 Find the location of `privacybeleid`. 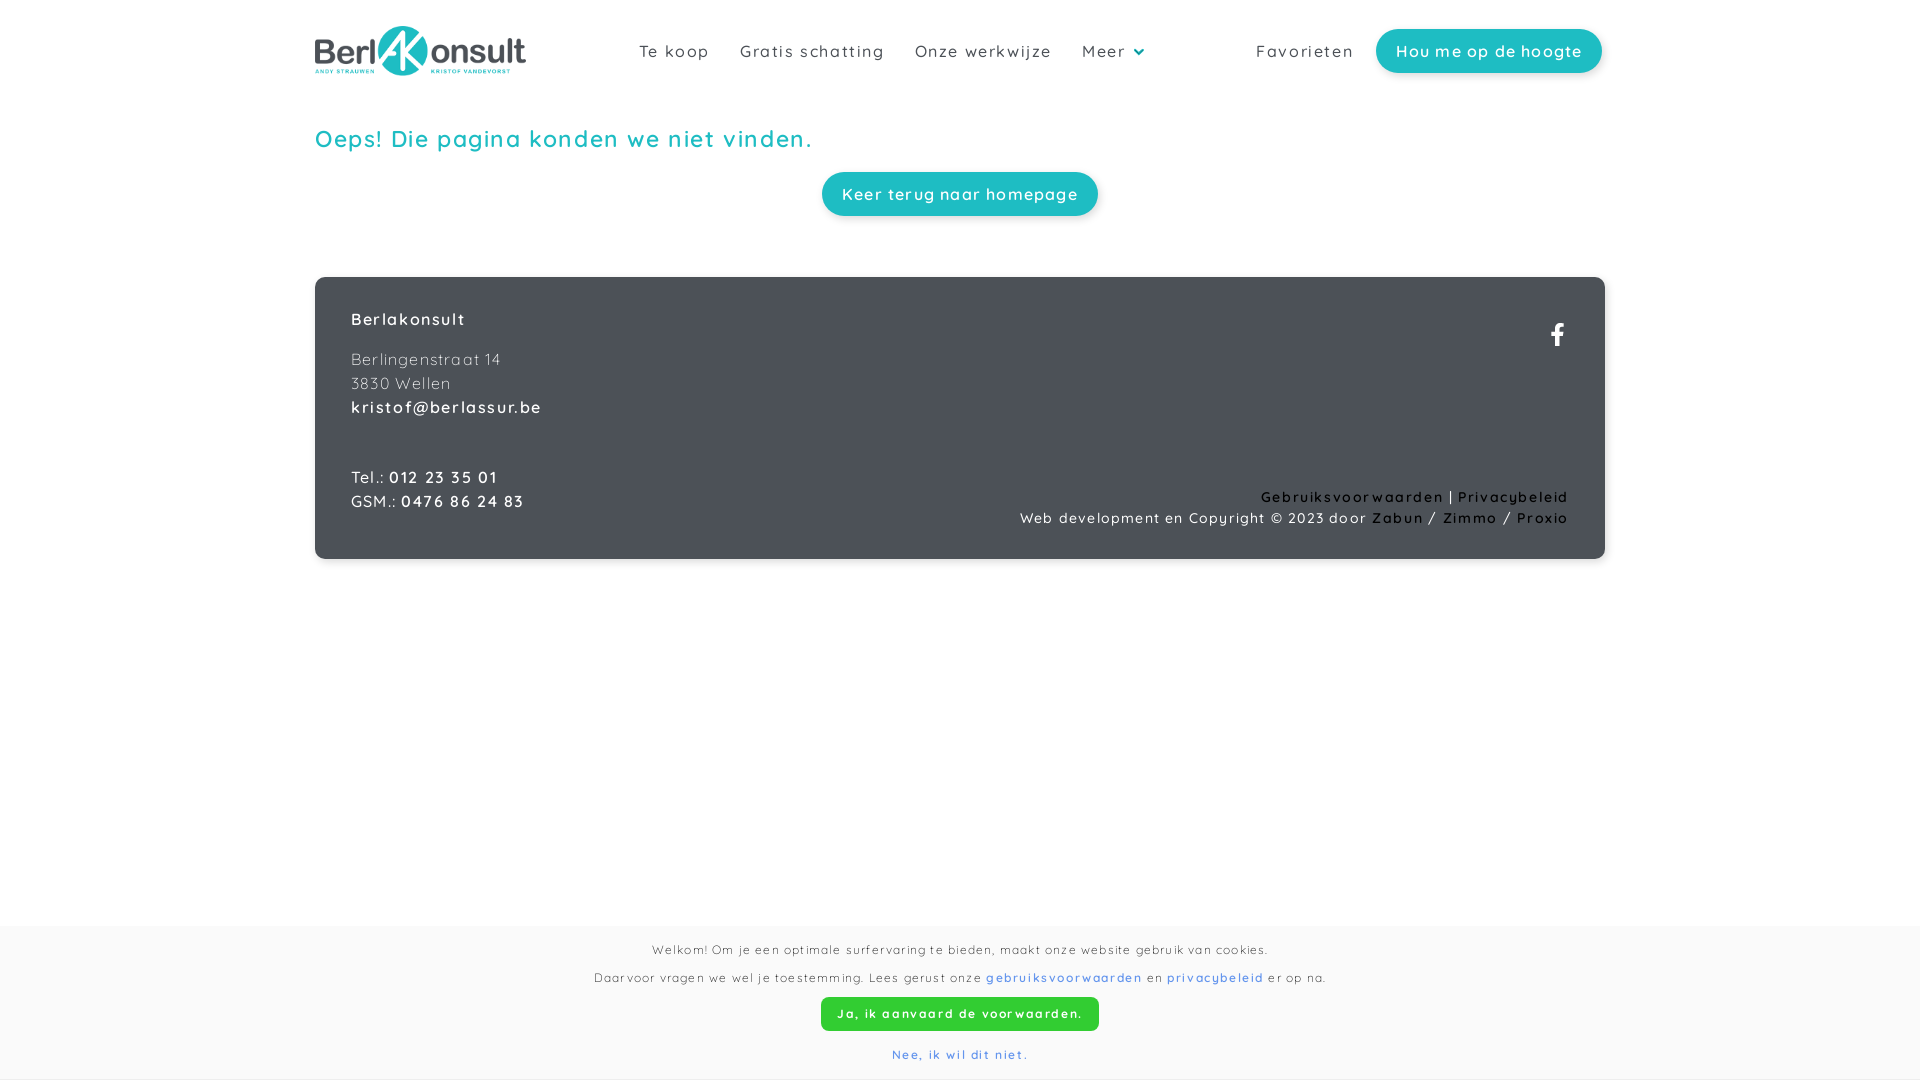

privacybeleid is located at coordinates (1216, 978).